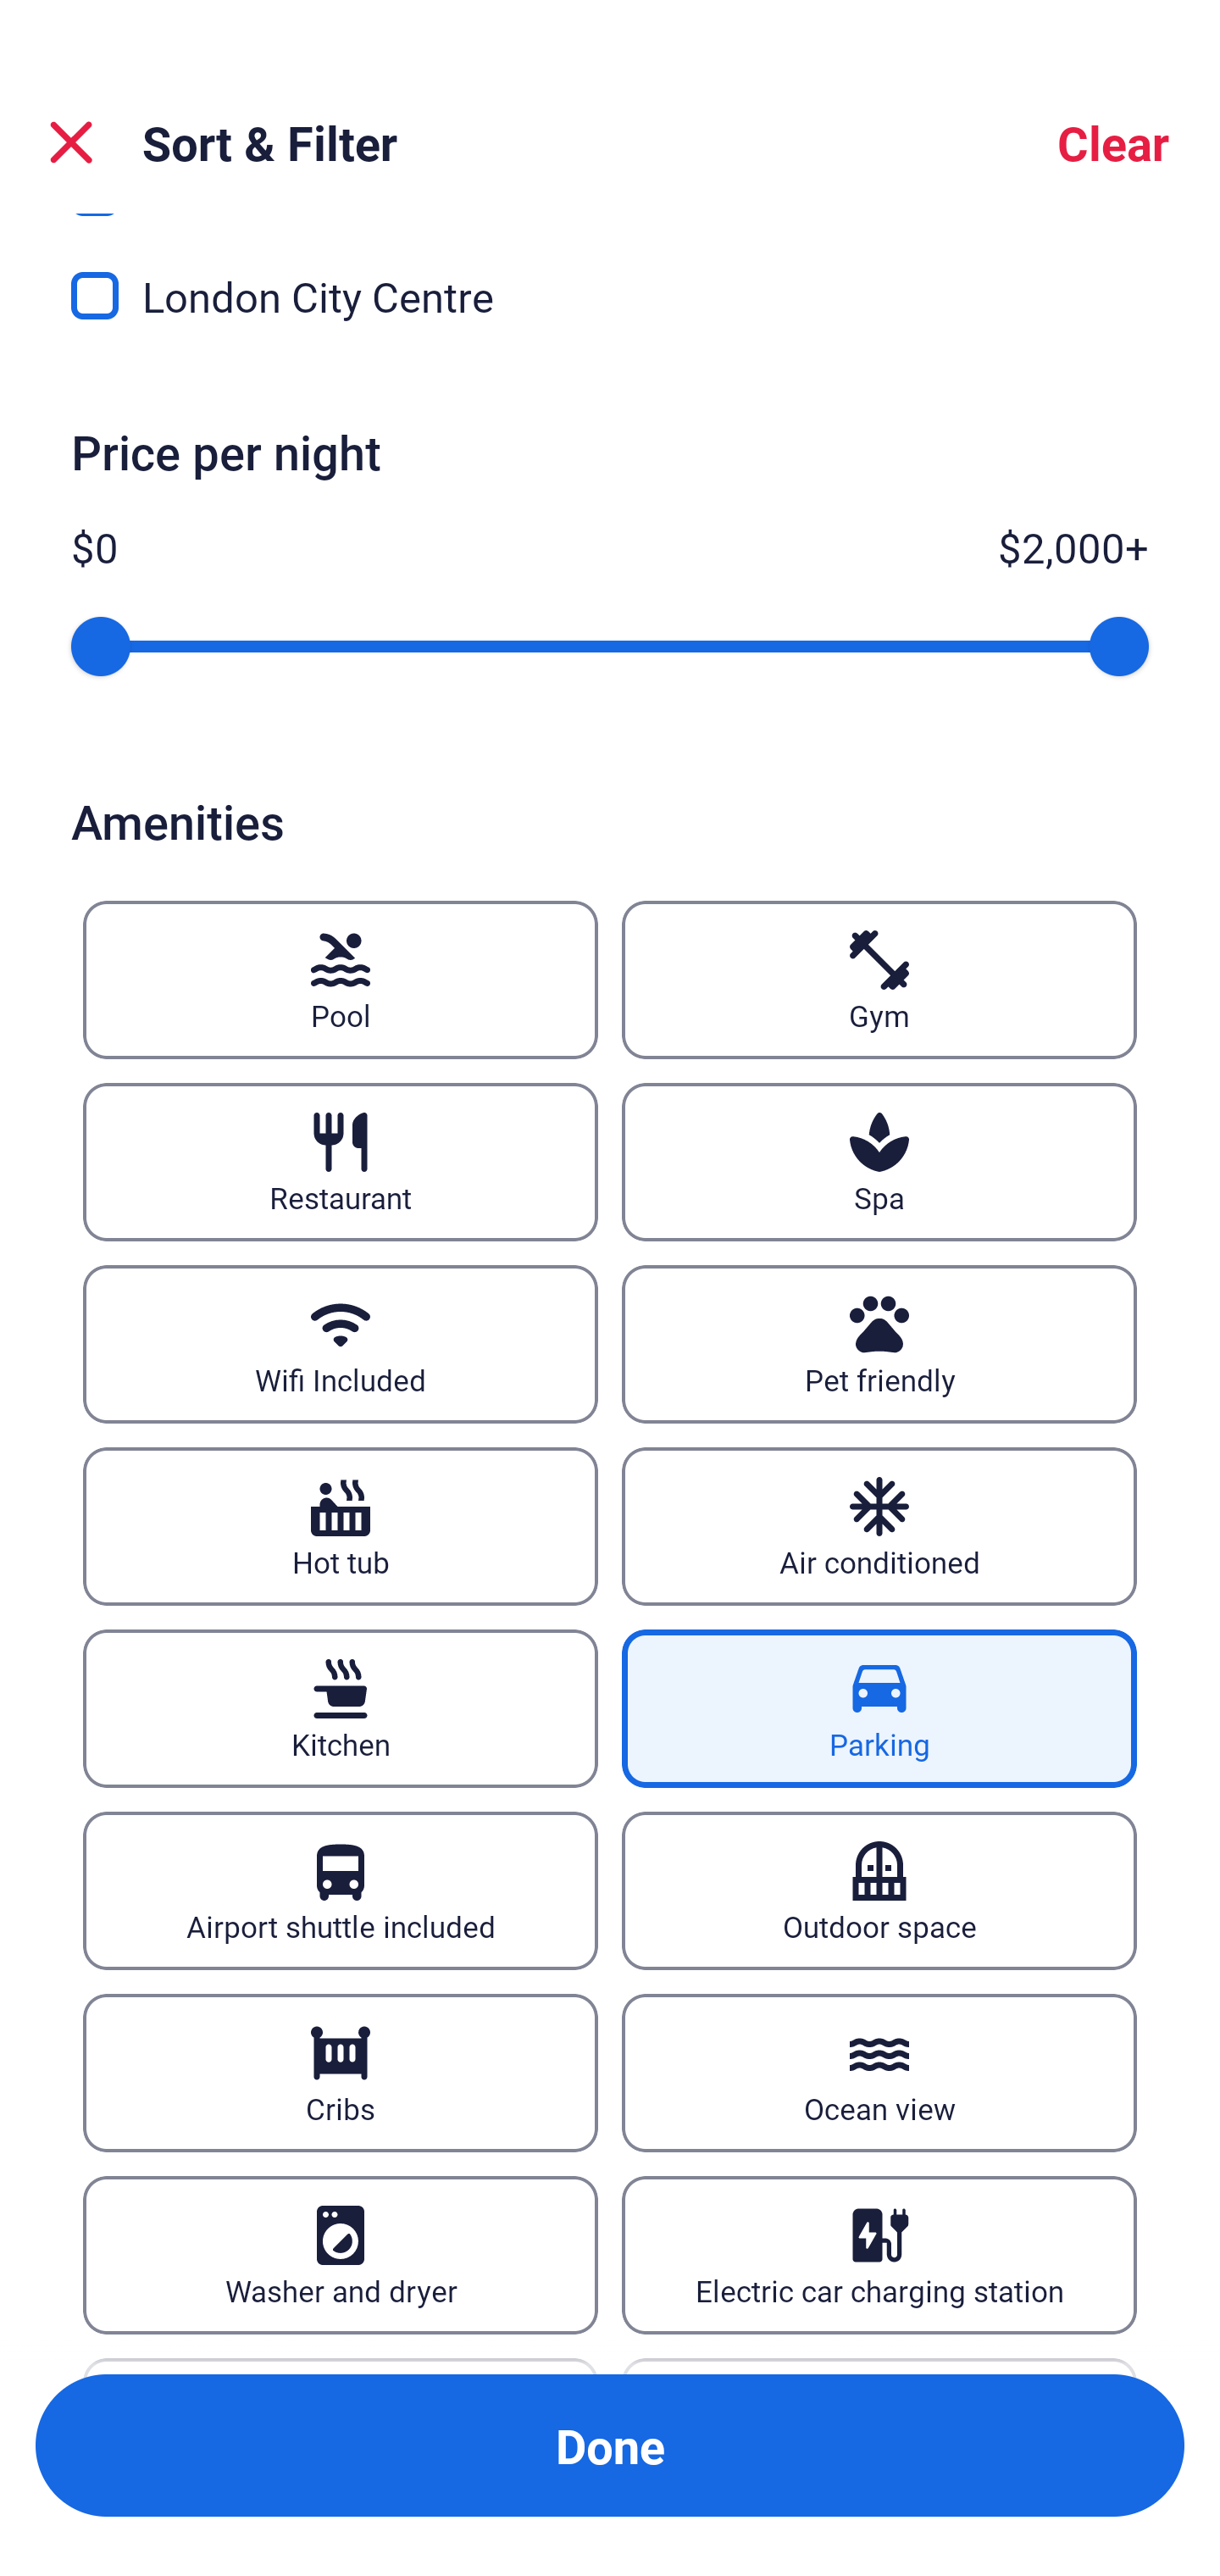 Image resolution: width=1220 pixels, height=2576 pixels. What do you see at coordinates (340, 2073) in the screenshot?
I see `Cribs` at bounding box center [340, 2073].